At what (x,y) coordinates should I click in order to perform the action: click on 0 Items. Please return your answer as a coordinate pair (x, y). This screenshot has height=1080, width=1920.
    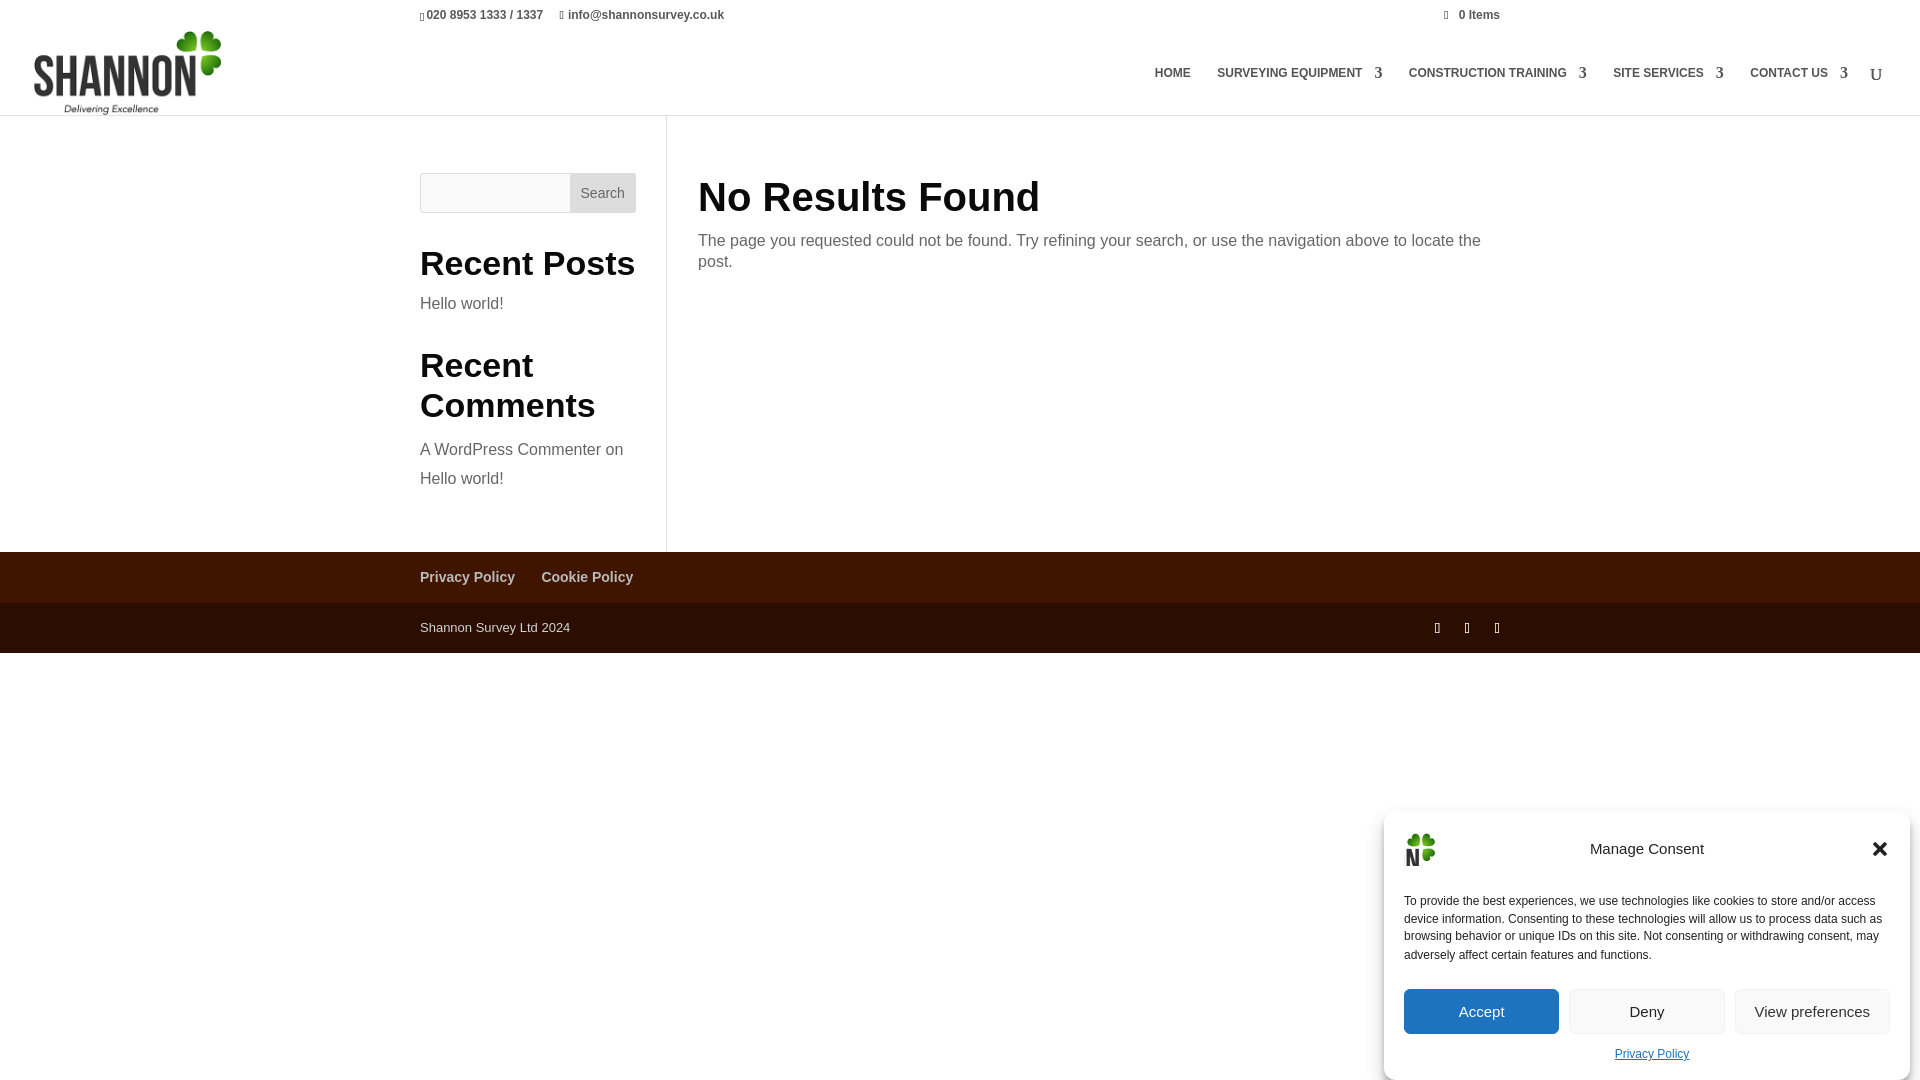
    Looking at the image, I should click on (1471, 14).